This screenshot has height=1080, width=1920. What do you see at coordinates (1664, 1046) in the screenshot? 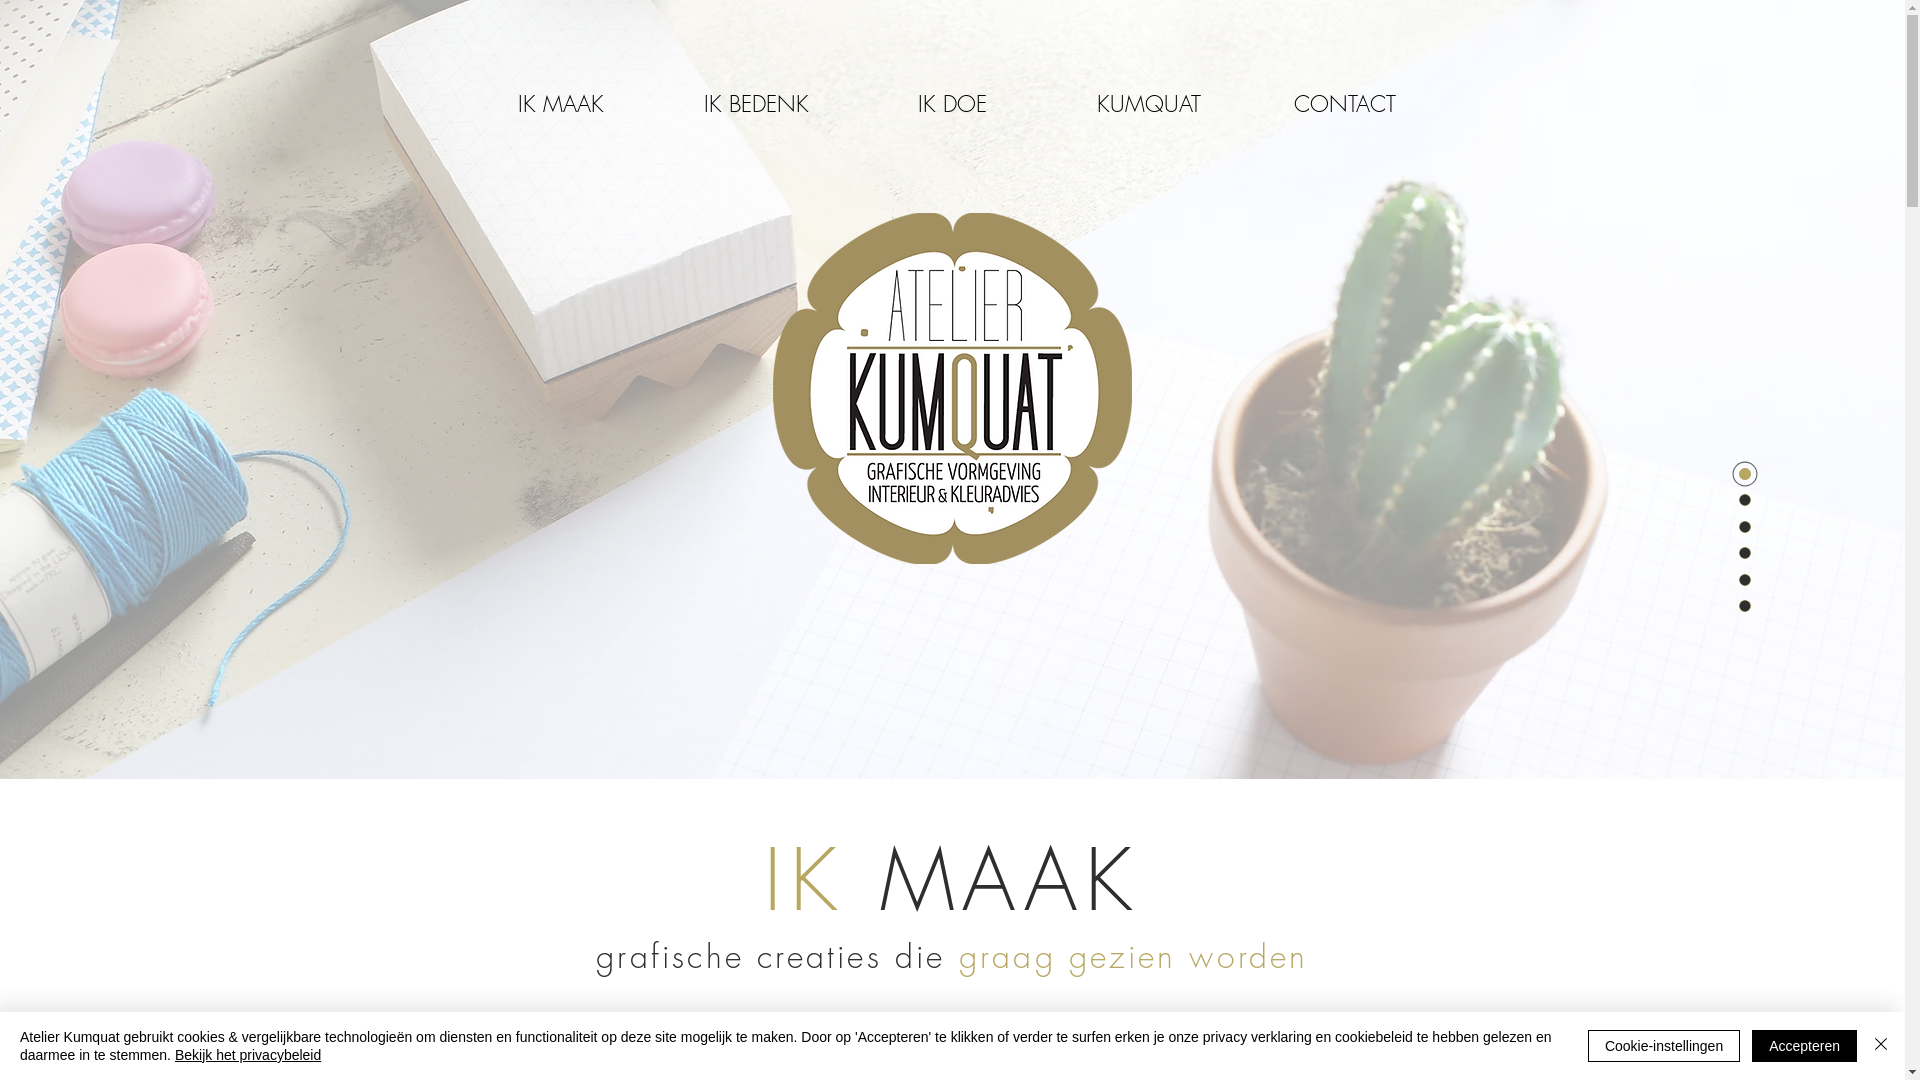
I see `Cookie-instellingen` at bounding box center [1664, 1046].